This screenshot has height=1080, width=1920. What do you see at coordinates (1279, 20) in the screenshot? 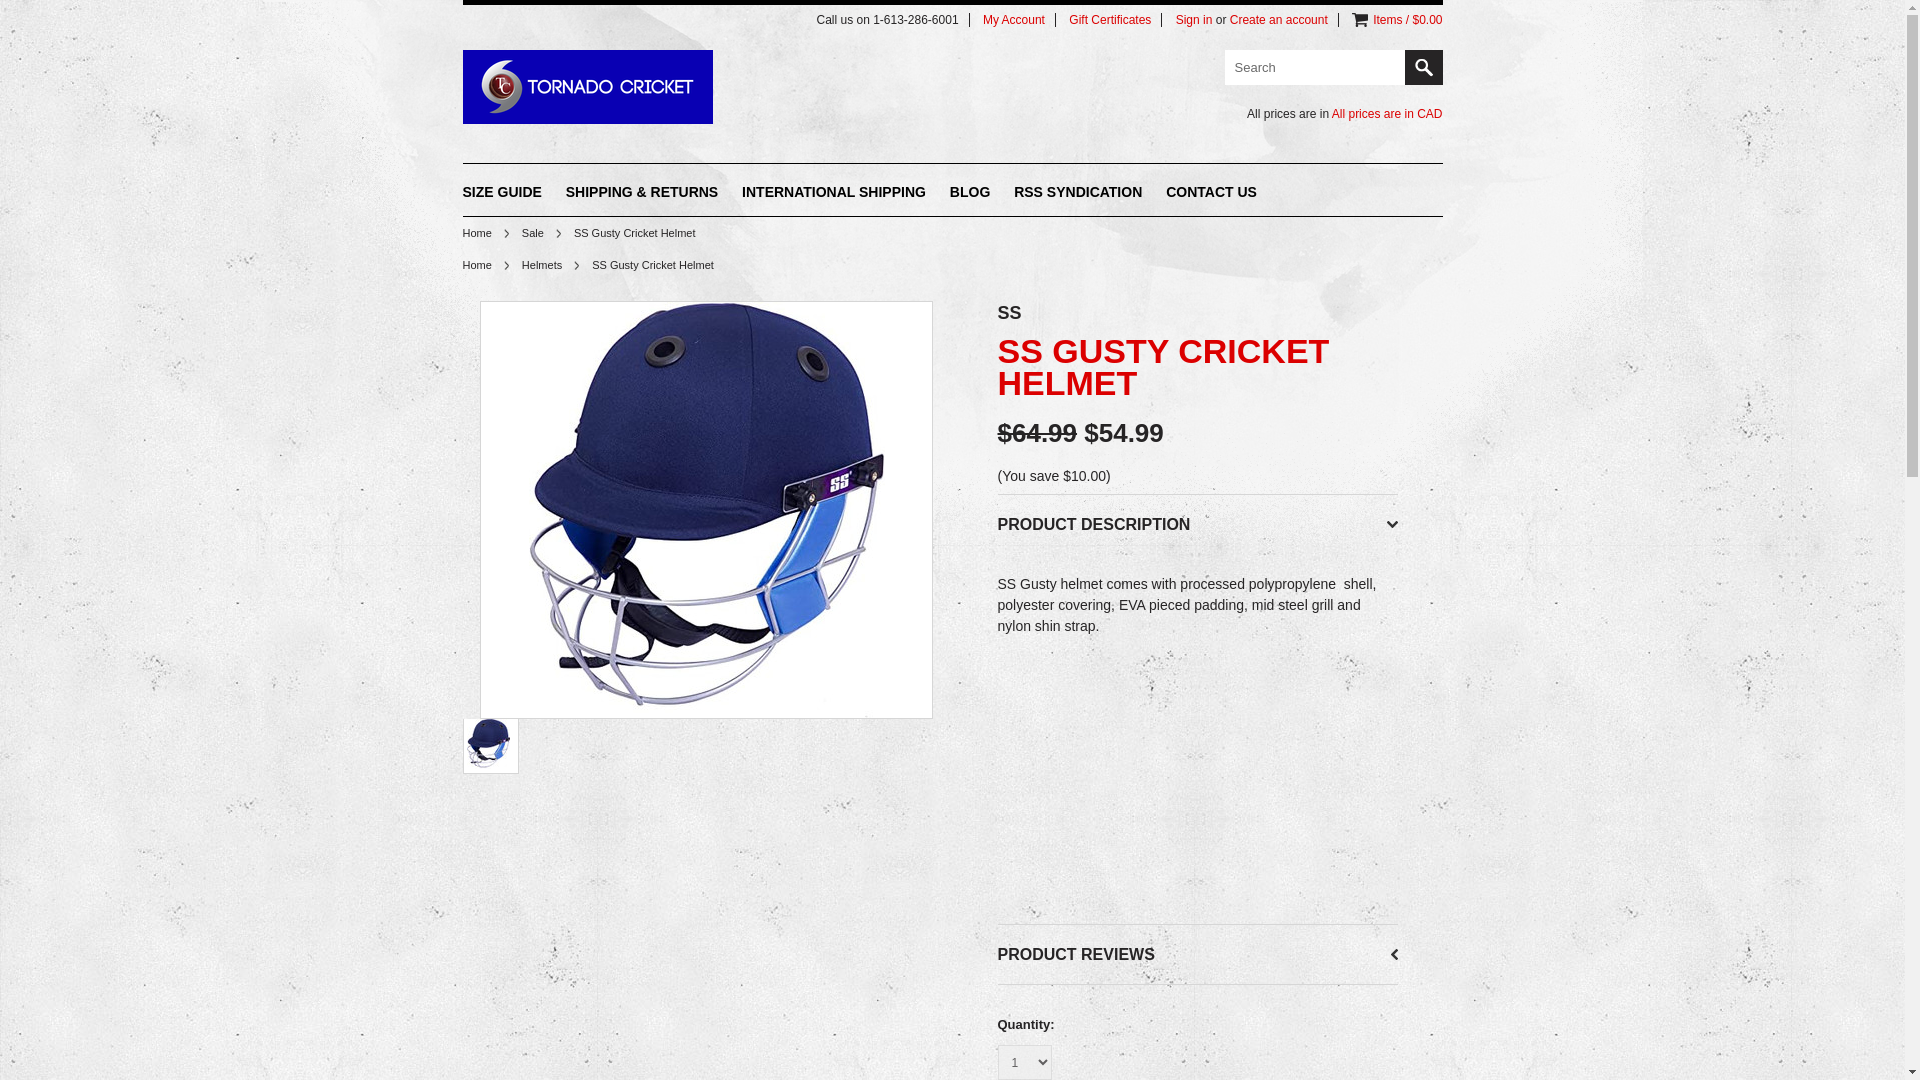
I see `Create an account` at bounding box center [1279, 20].